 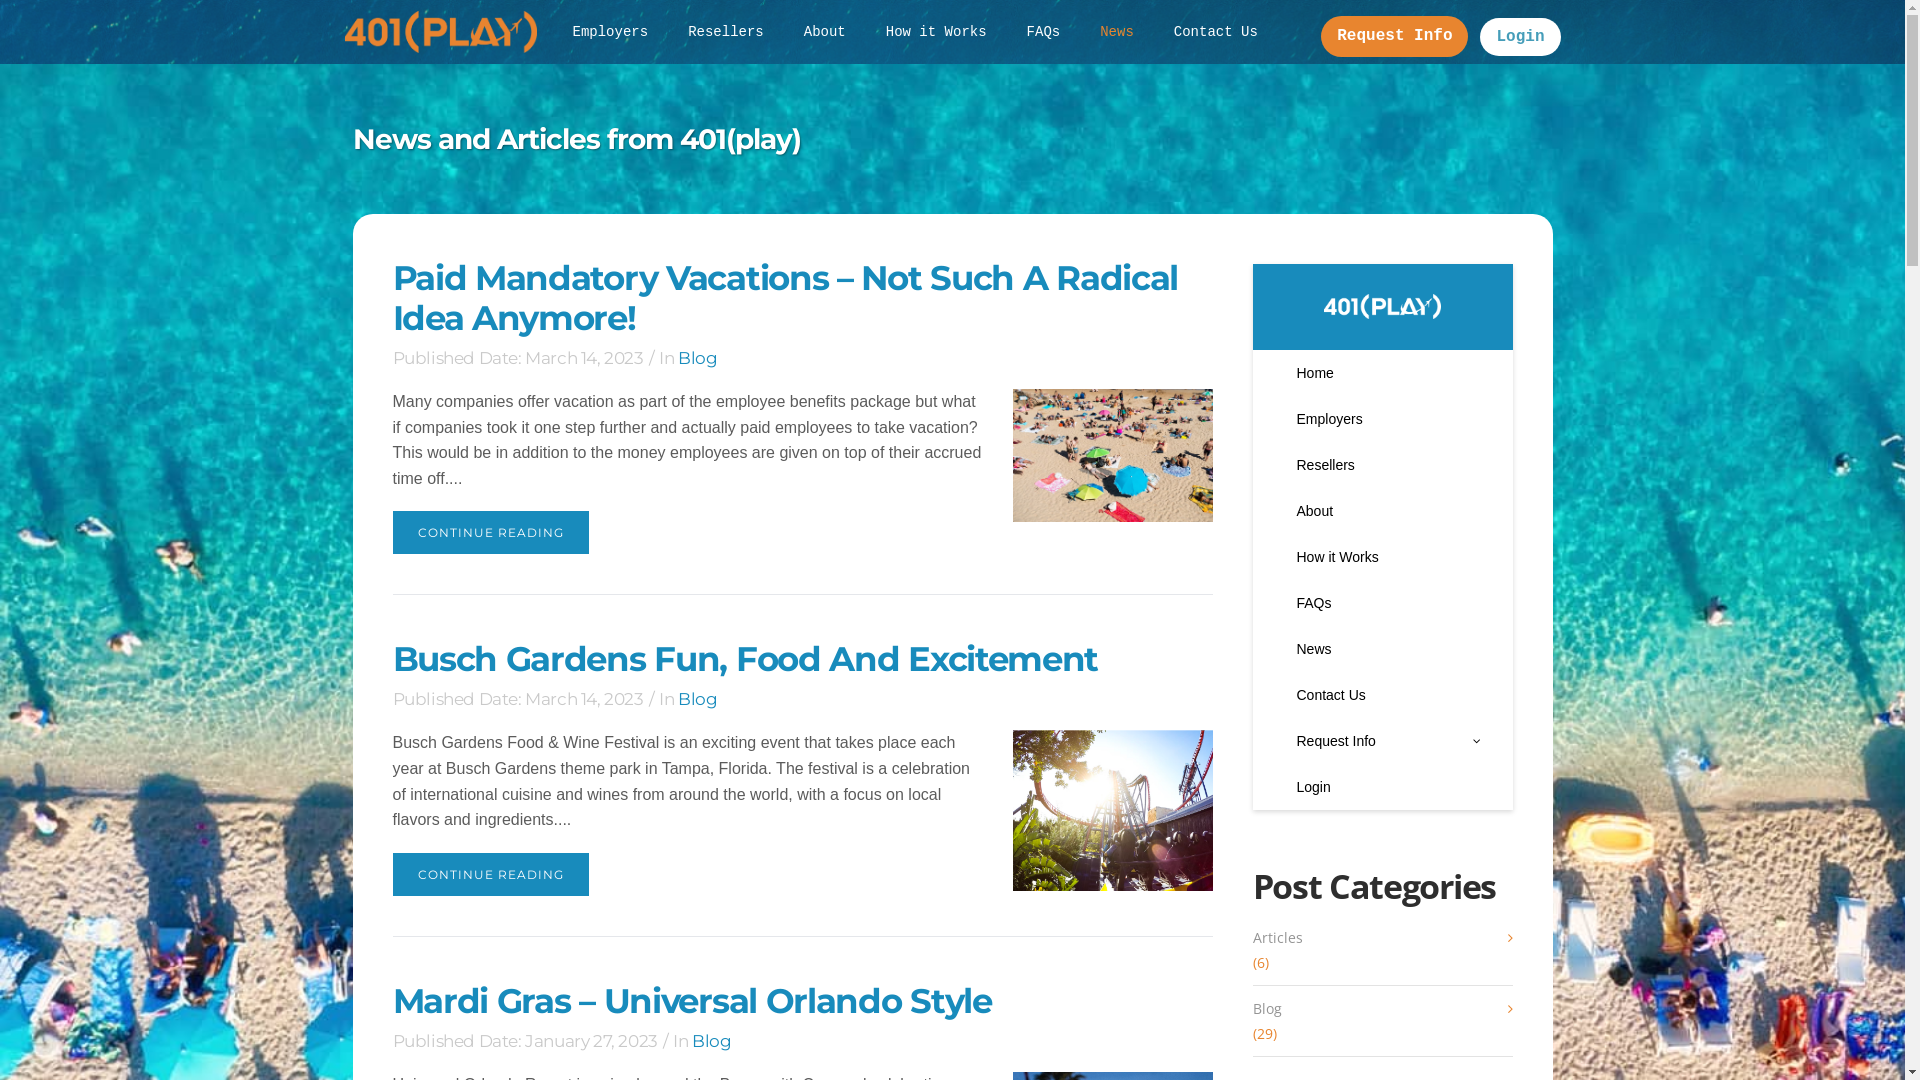 What do you see at coordinates (1394, 36) in the screenshot?
I see `Request Info` at bounding box center [1394, 36].